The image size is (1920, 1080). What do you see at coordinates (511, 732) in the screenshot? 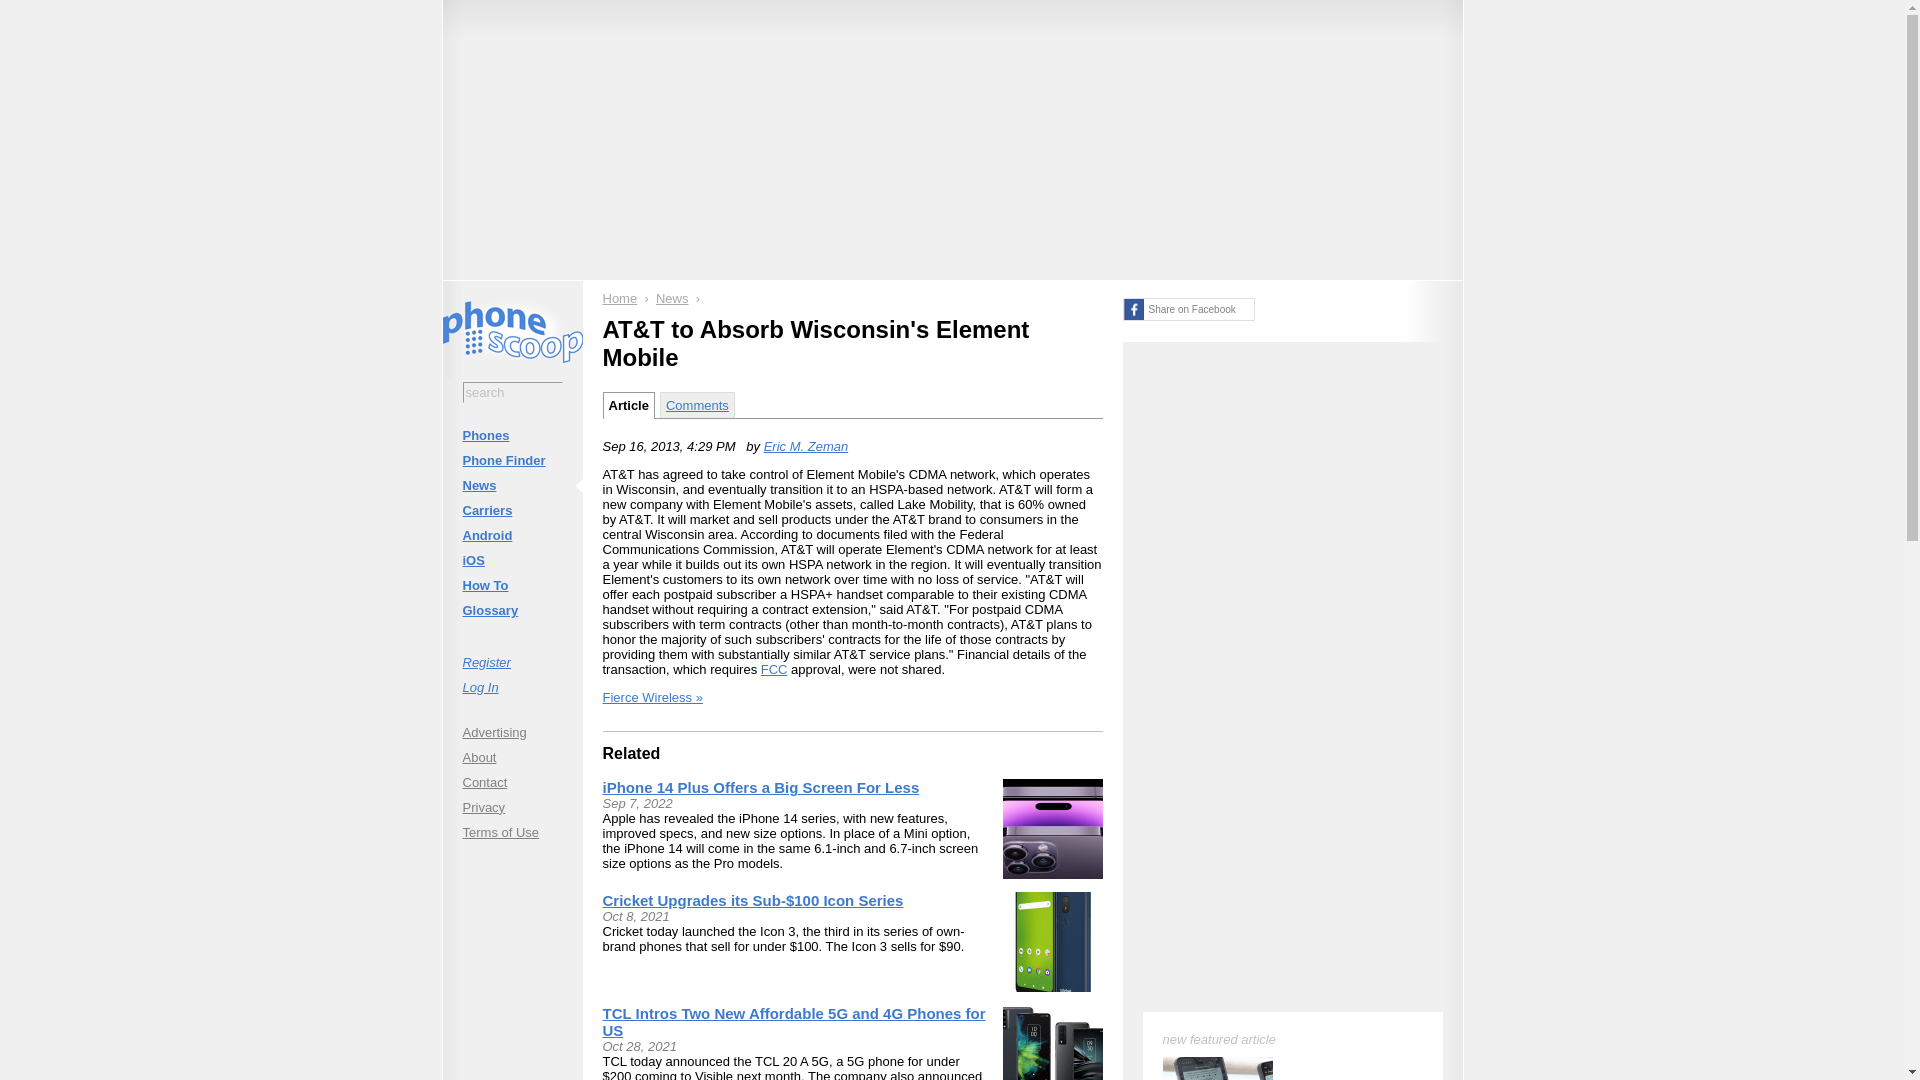
I see `Advertising` at bounding box center [511, 732].